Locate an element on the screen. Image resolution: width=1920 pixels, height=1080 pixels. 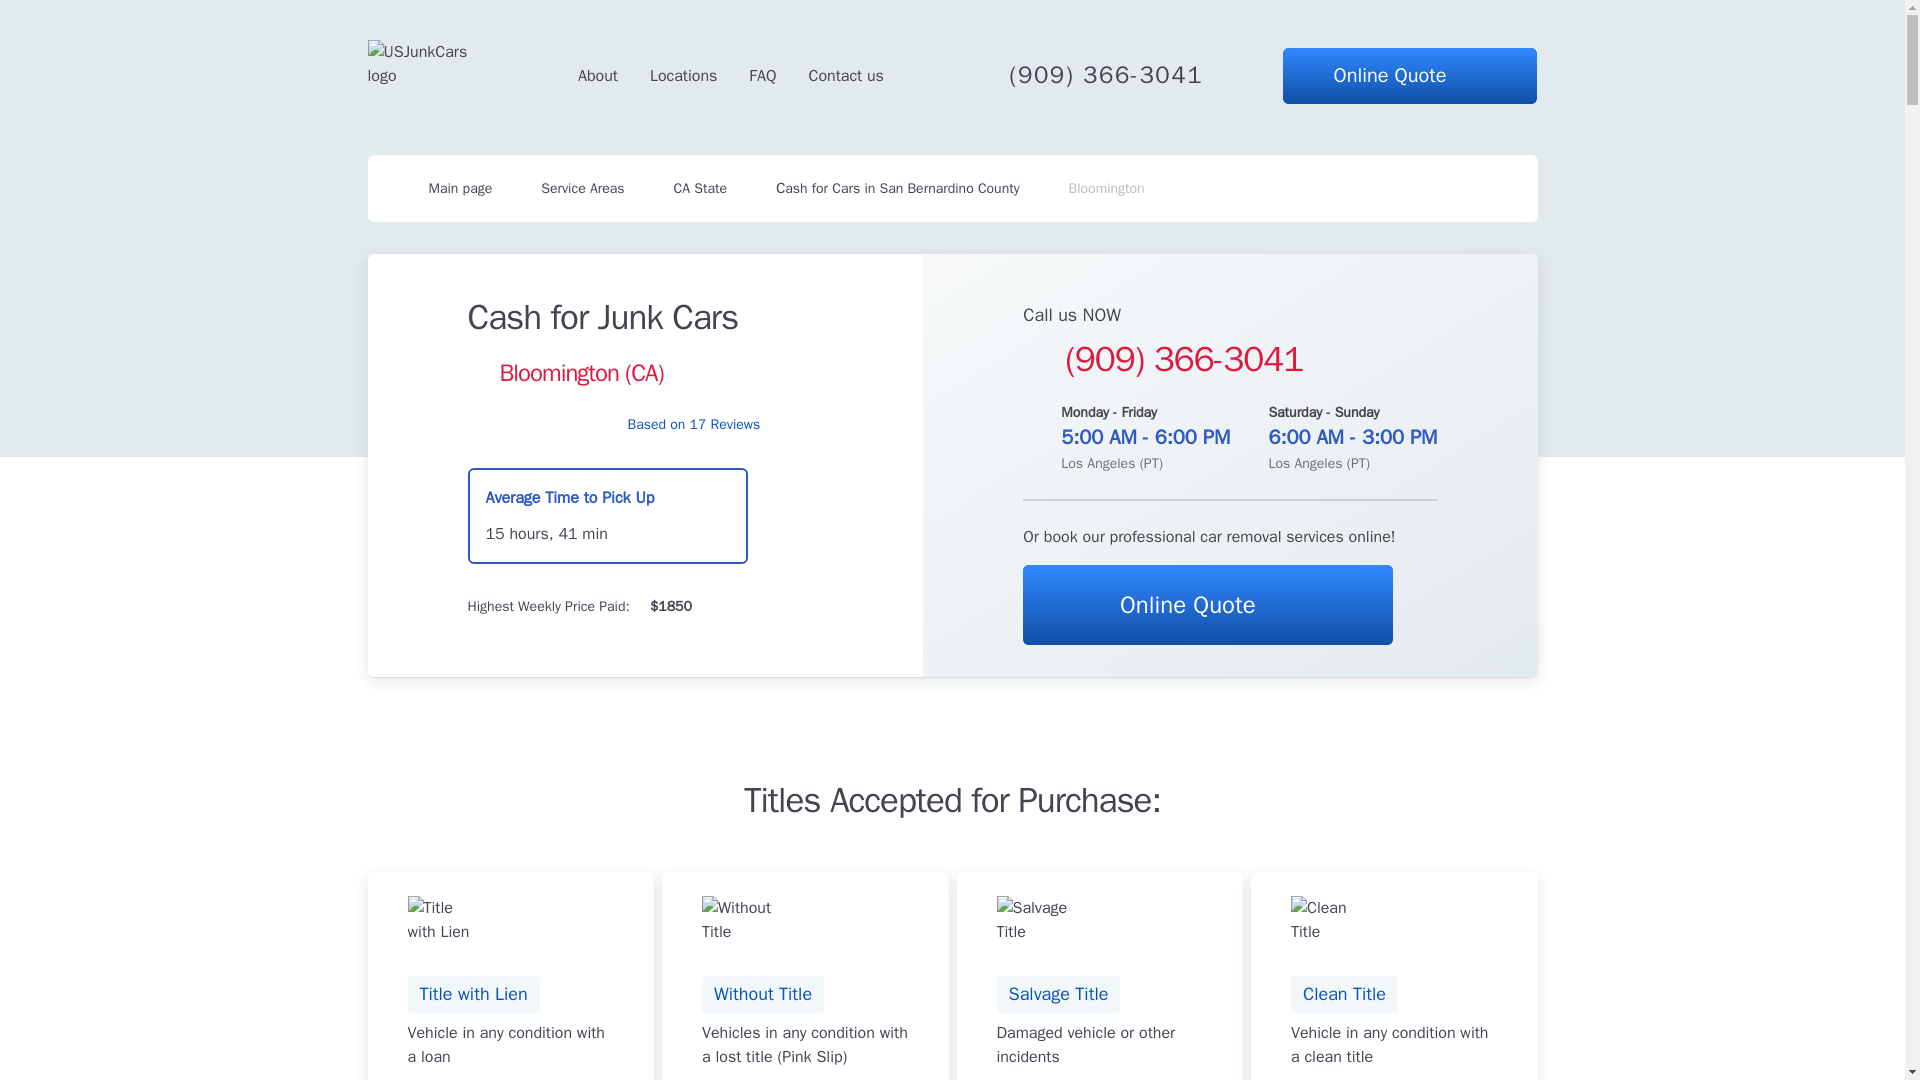
Contact us is located at coordinates (846, 75).